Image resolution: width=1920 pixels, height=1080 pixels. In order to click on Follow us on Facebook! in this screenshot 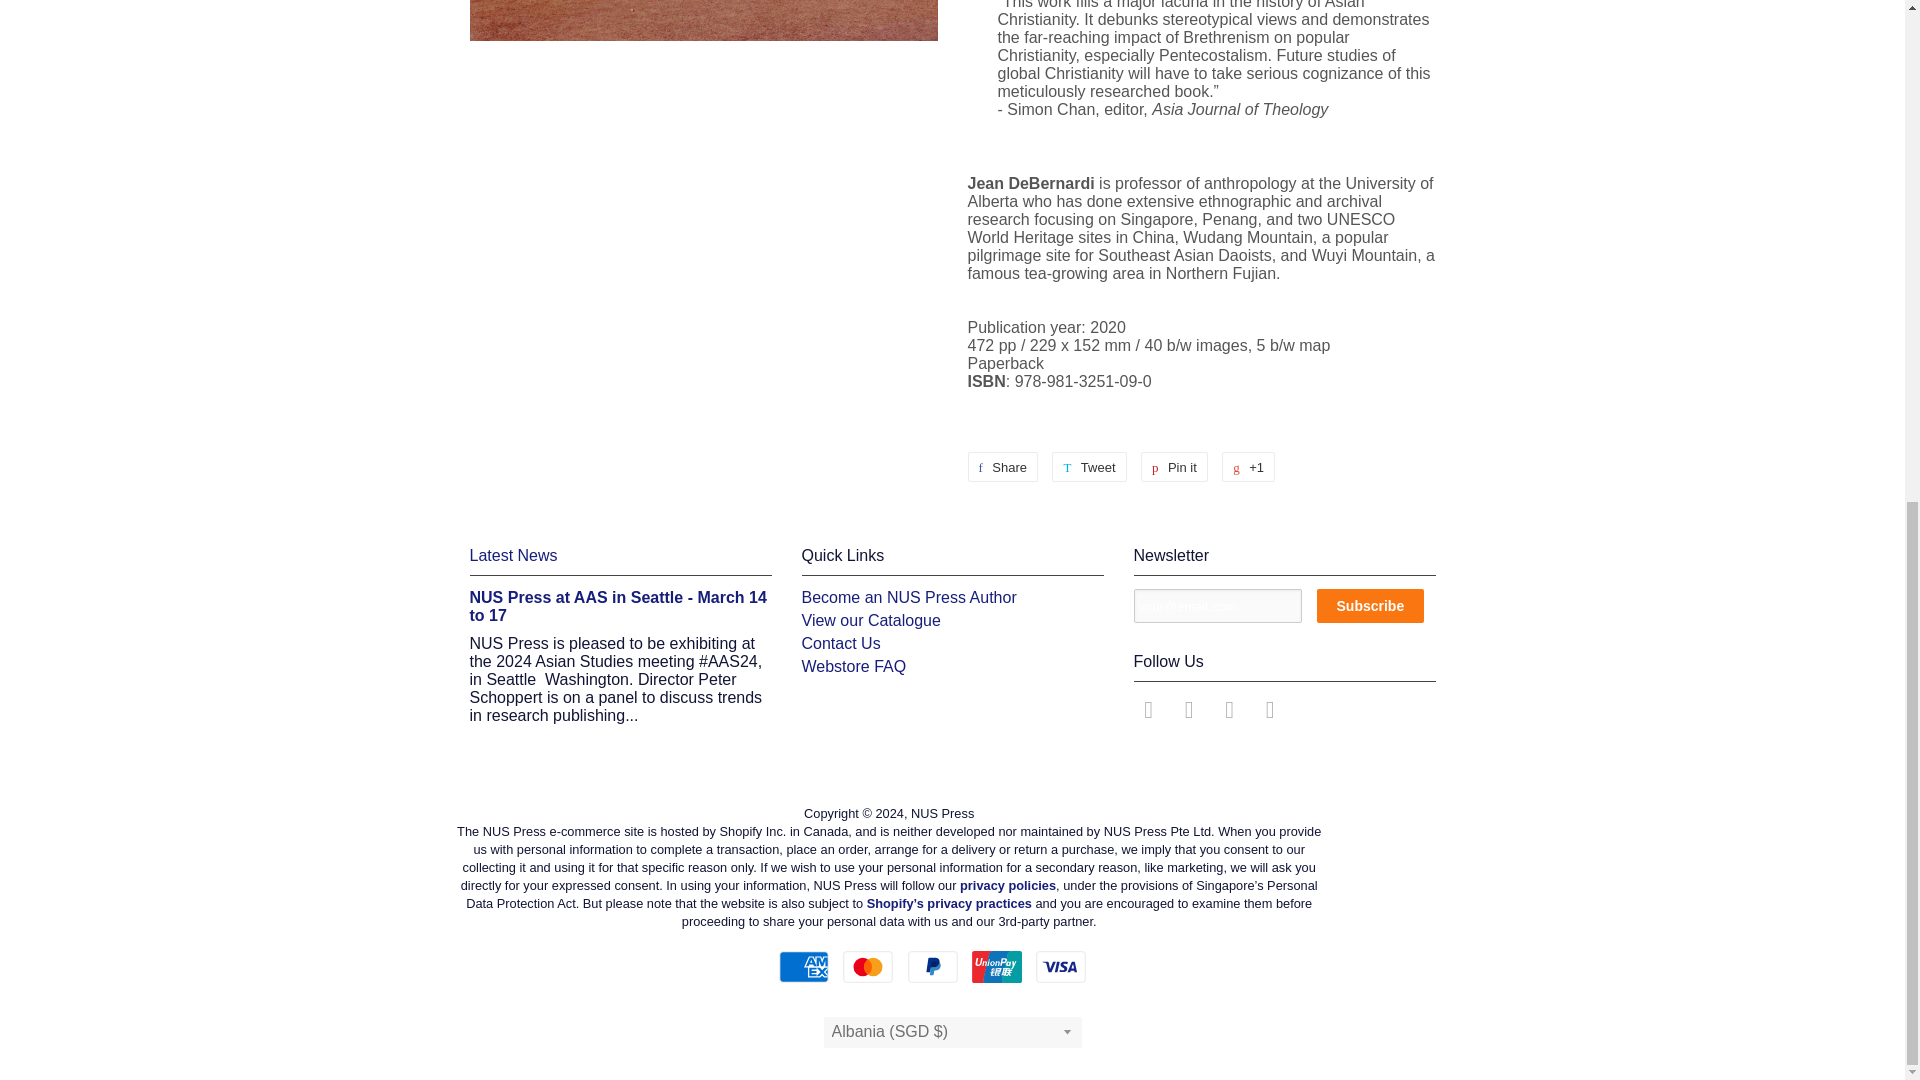, I will do `click(1152, 714)`.